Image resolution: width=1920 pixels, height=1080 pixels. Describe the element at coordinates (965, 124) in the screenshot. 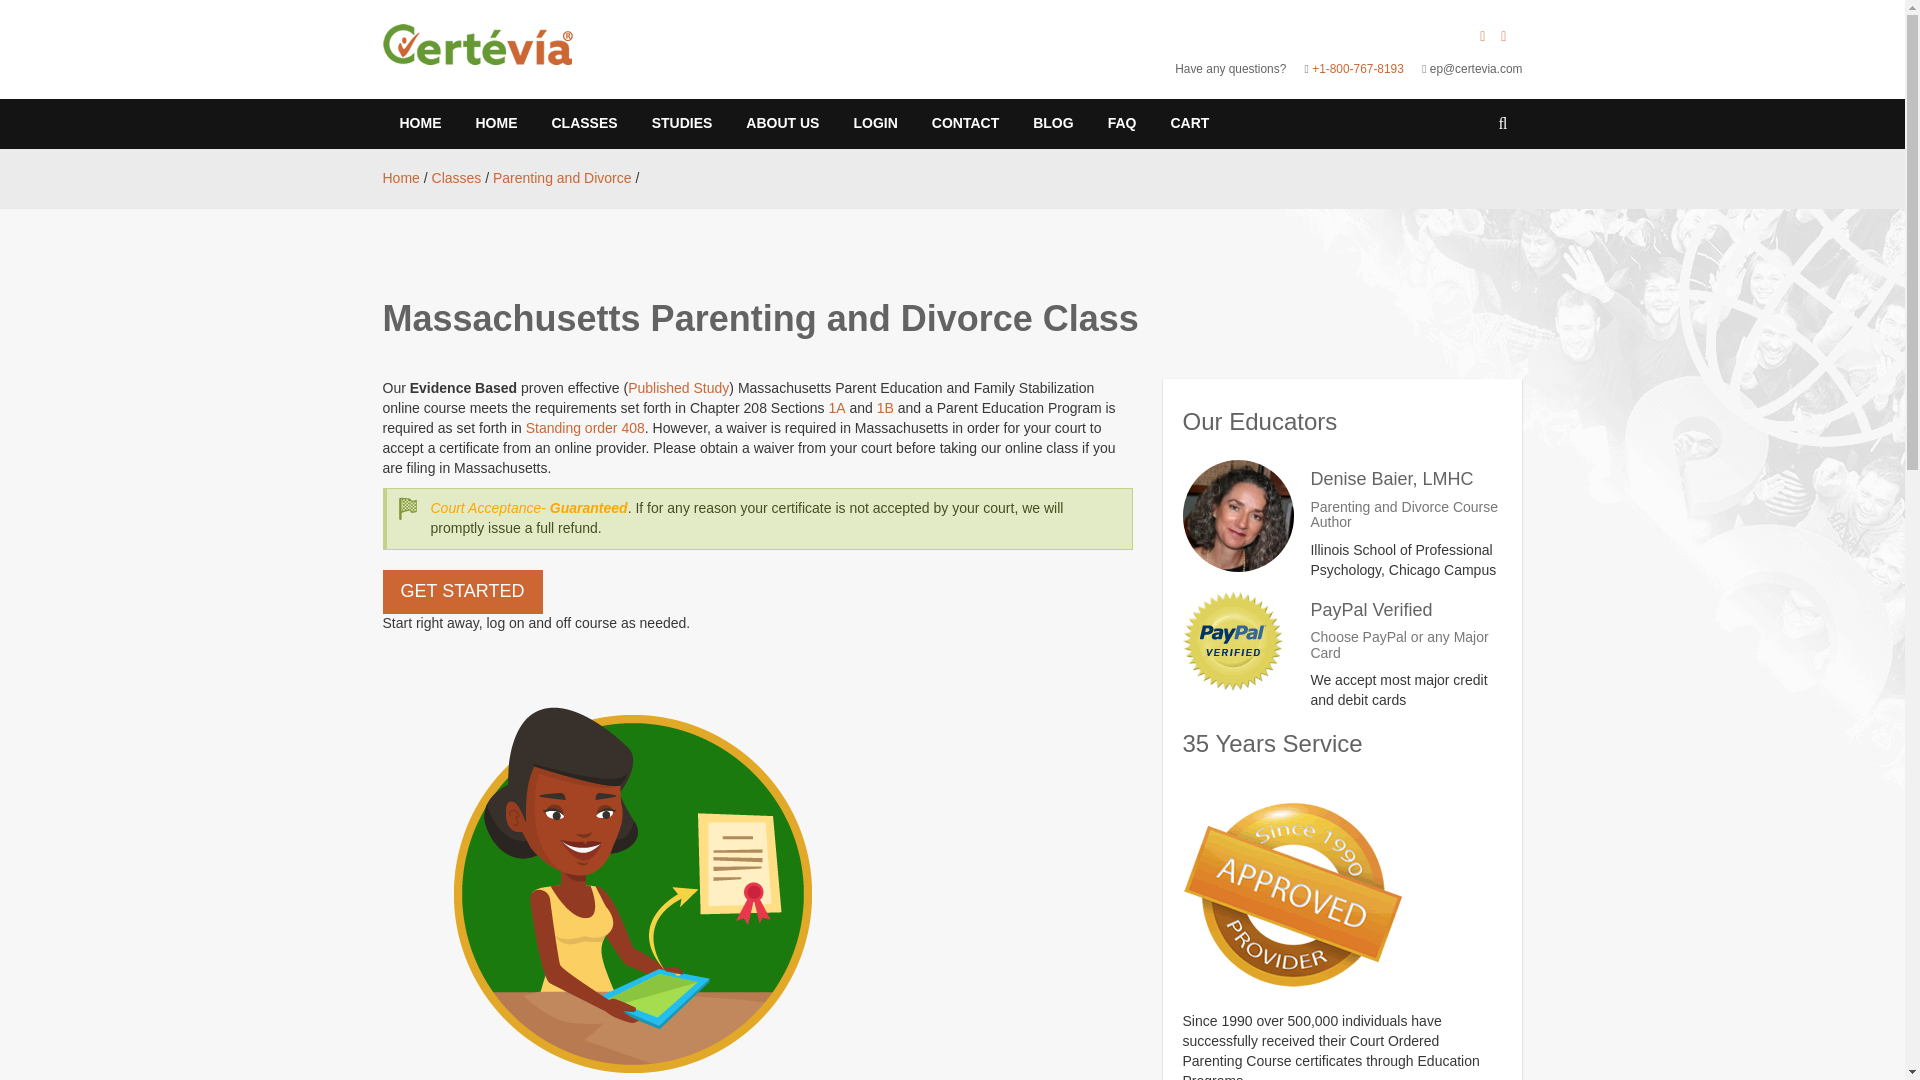

I see `CONTACT` at that location.